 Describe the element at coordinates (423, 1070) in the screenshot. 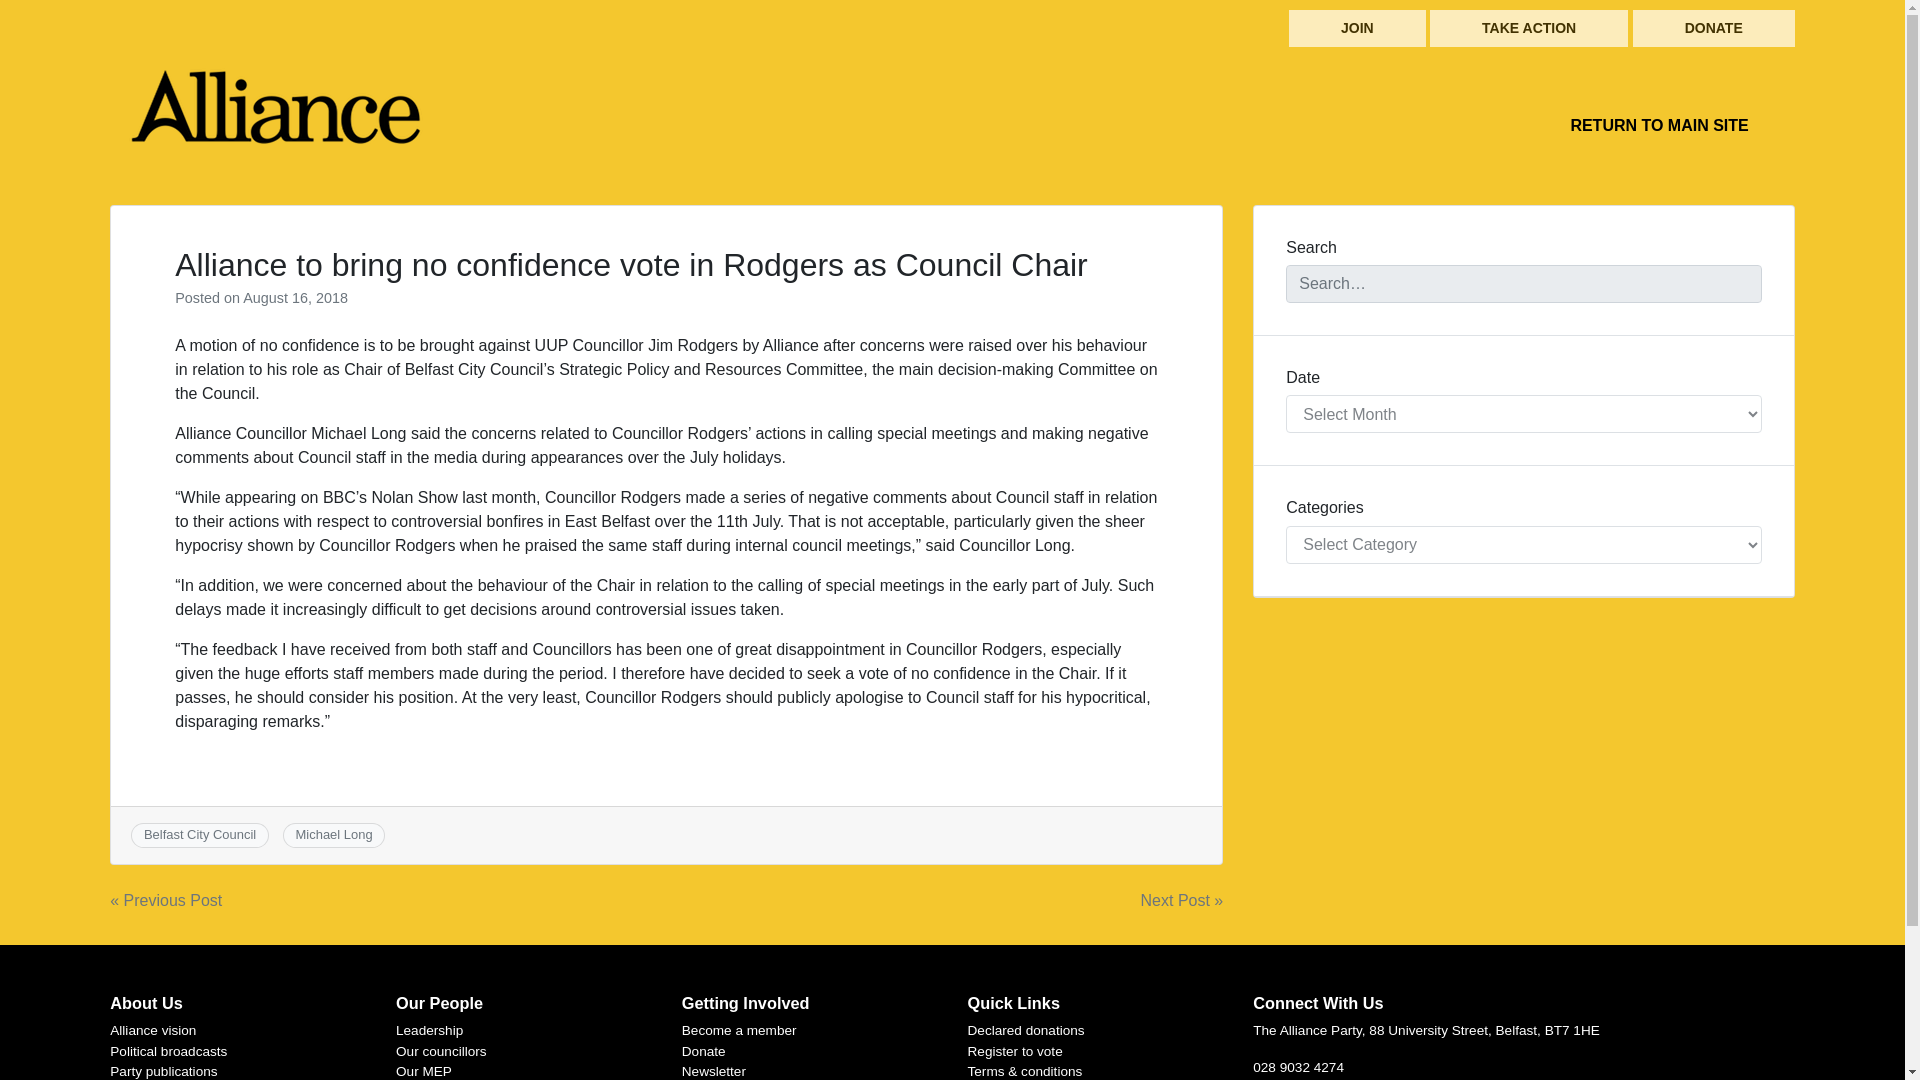

I see `Our MEP` at that location.